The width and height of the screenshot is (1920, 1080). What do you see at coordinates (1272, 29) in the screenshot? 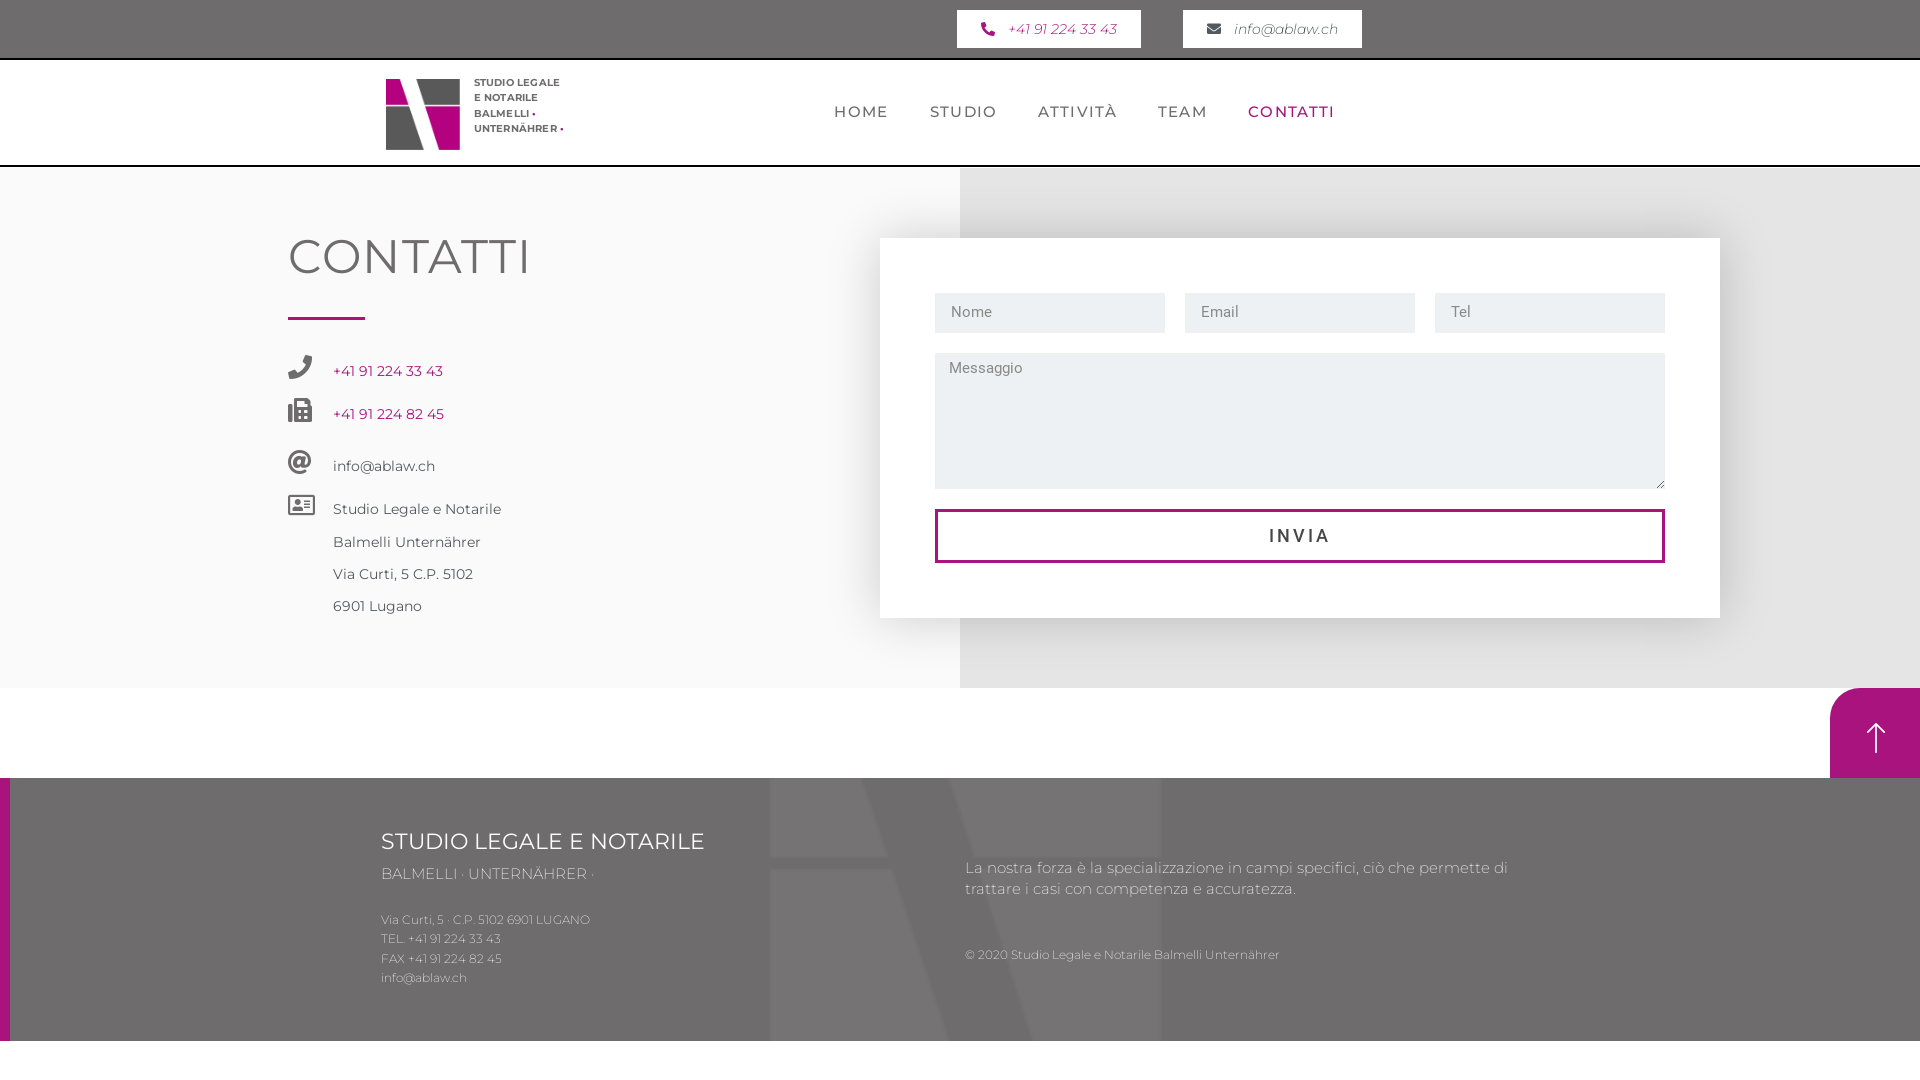
I see `info@ablaw.ch` at bounding box center [1272, 29].